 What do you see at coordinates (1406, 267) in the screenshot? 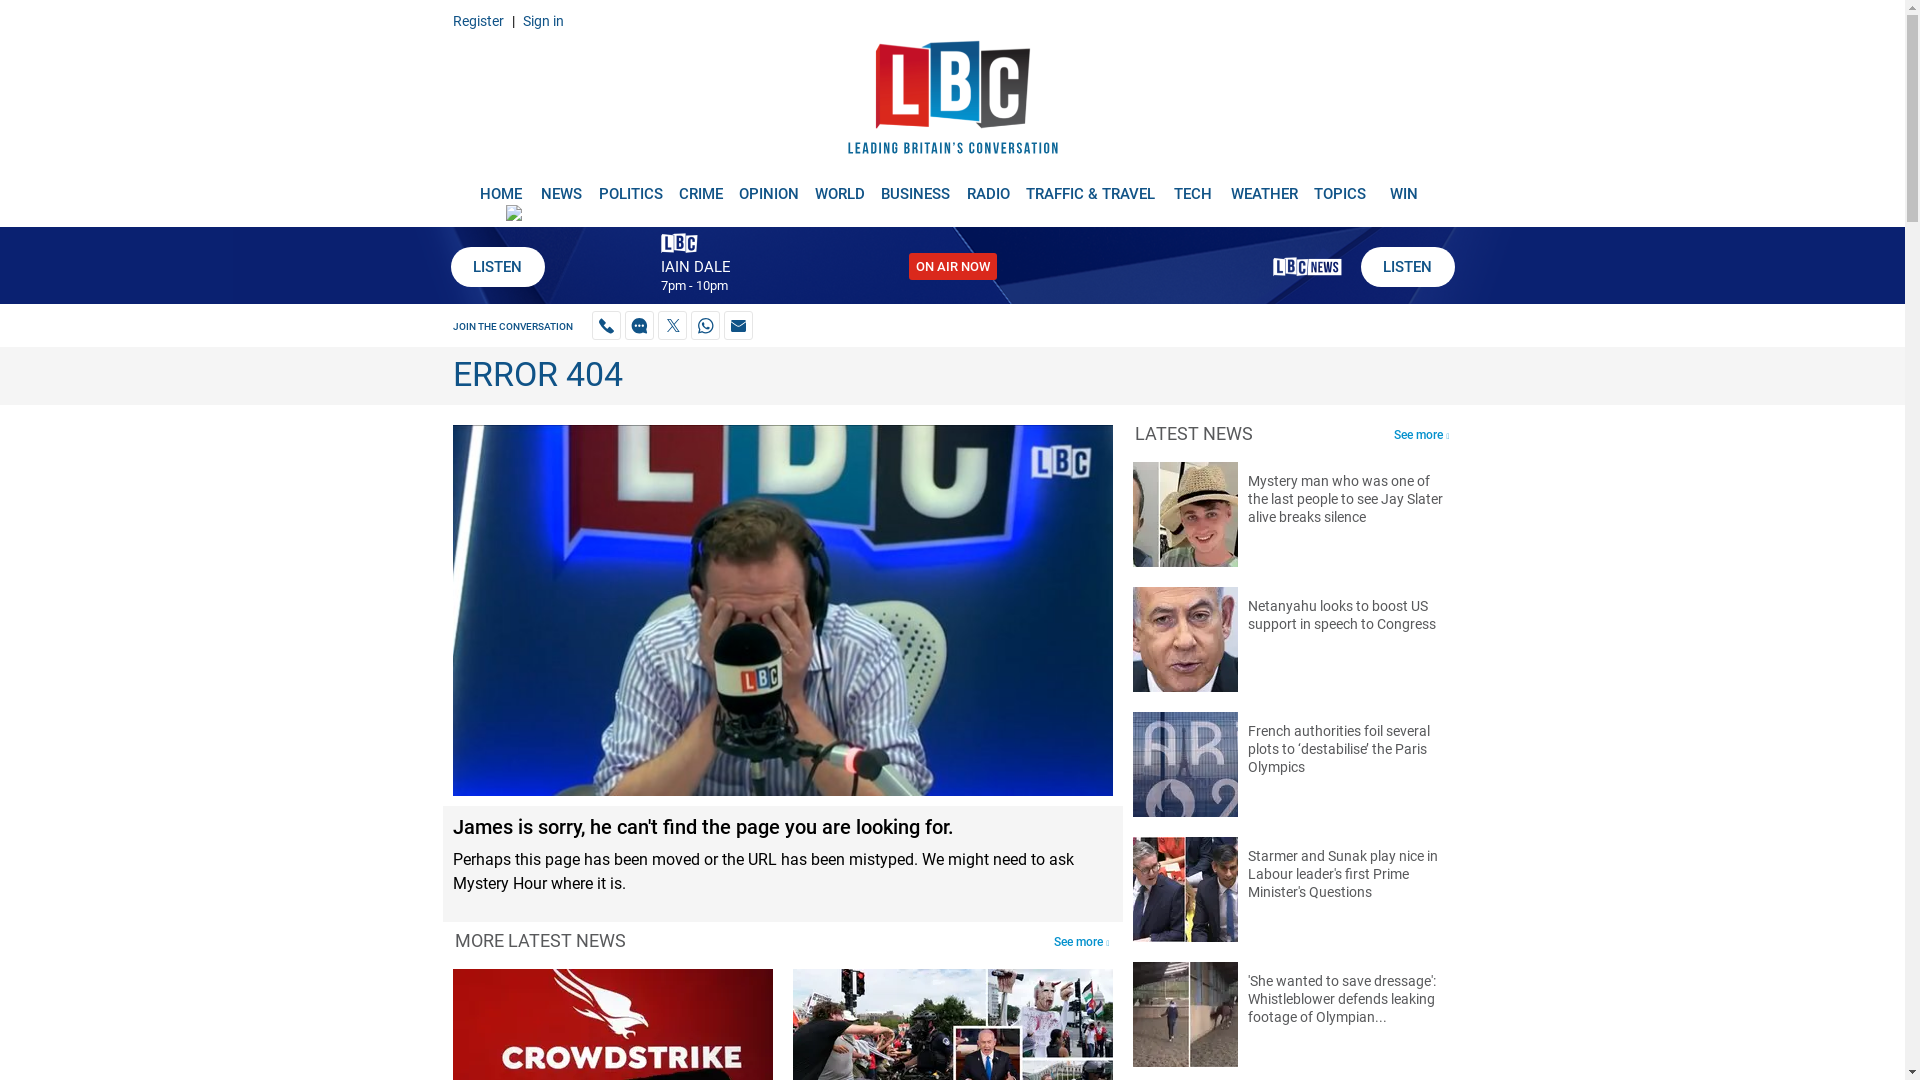
I see `LISTEN` at bounding box center [1406, 267].